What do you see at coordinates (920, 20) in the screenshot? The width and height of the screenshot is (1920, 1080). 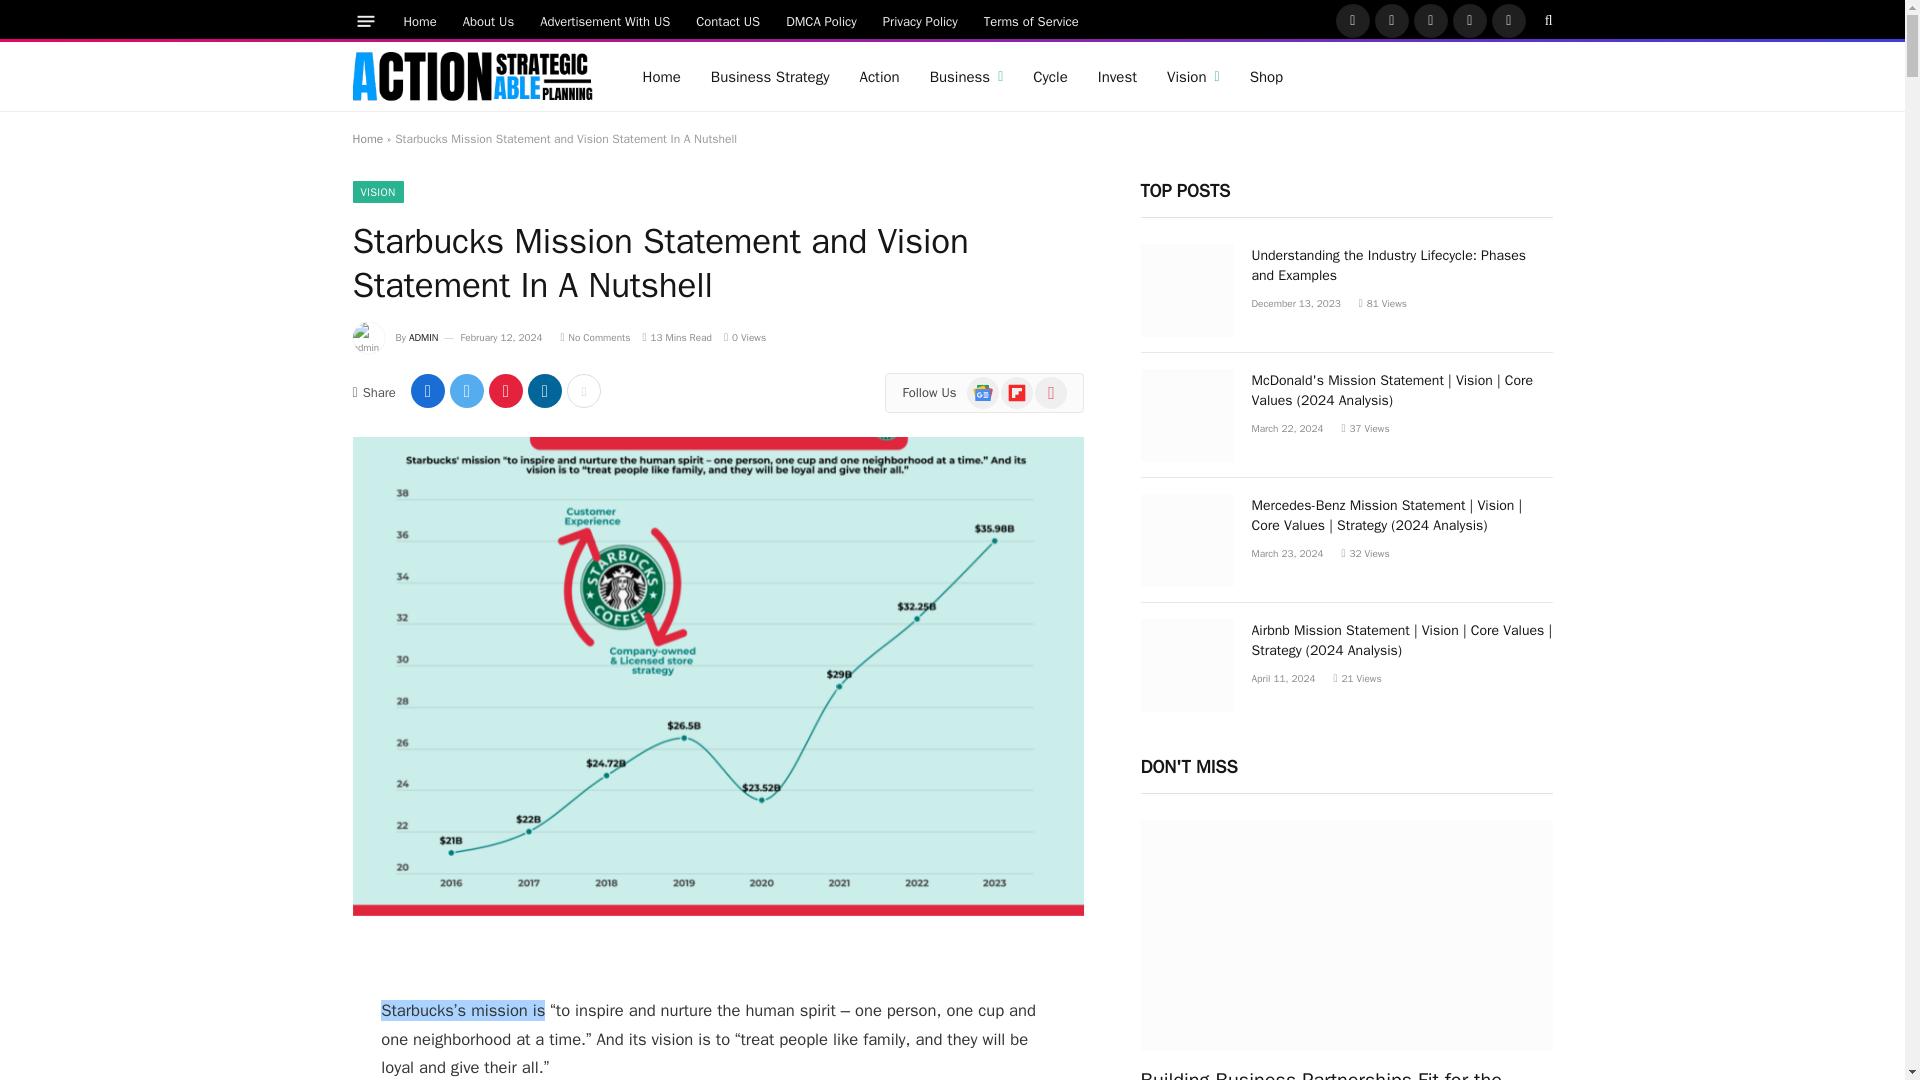 I see `Privacy Policy` at bounding box center [920, 20].